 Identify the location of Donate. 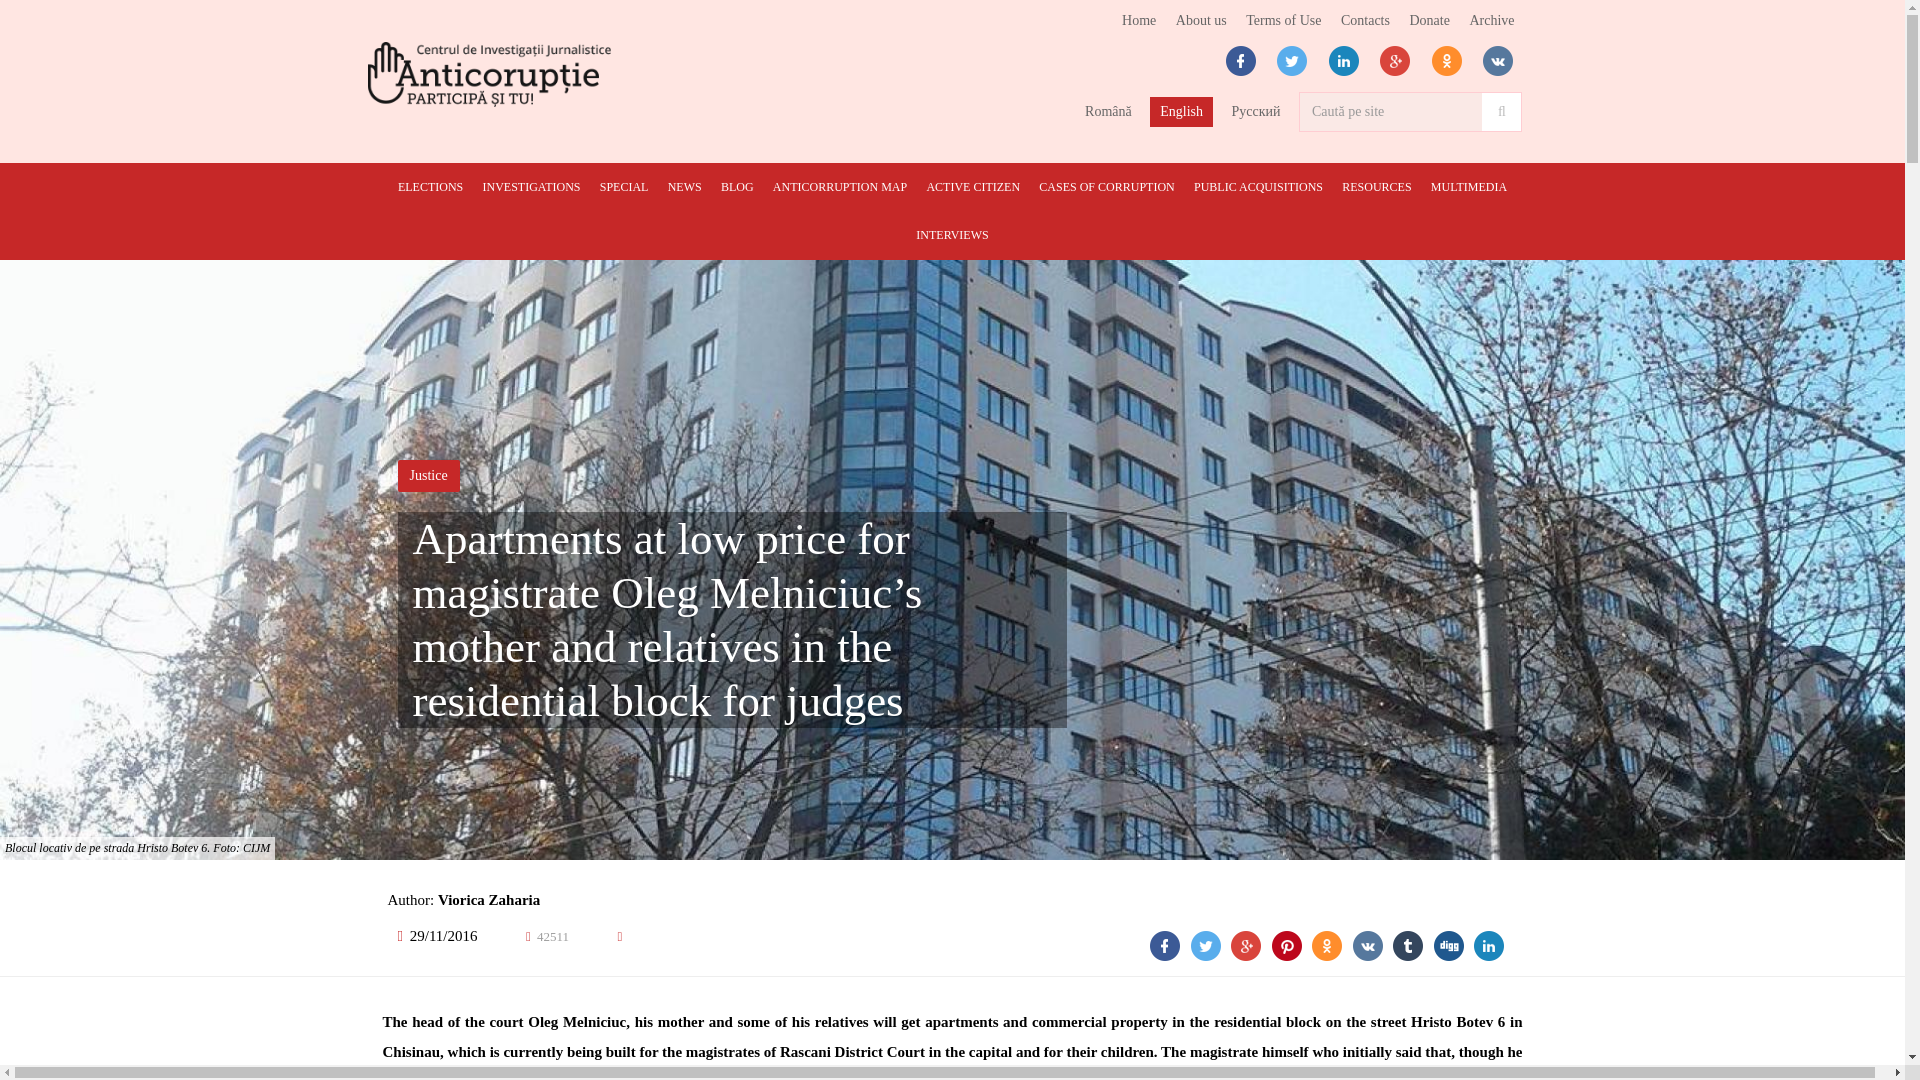
(1428, 20).